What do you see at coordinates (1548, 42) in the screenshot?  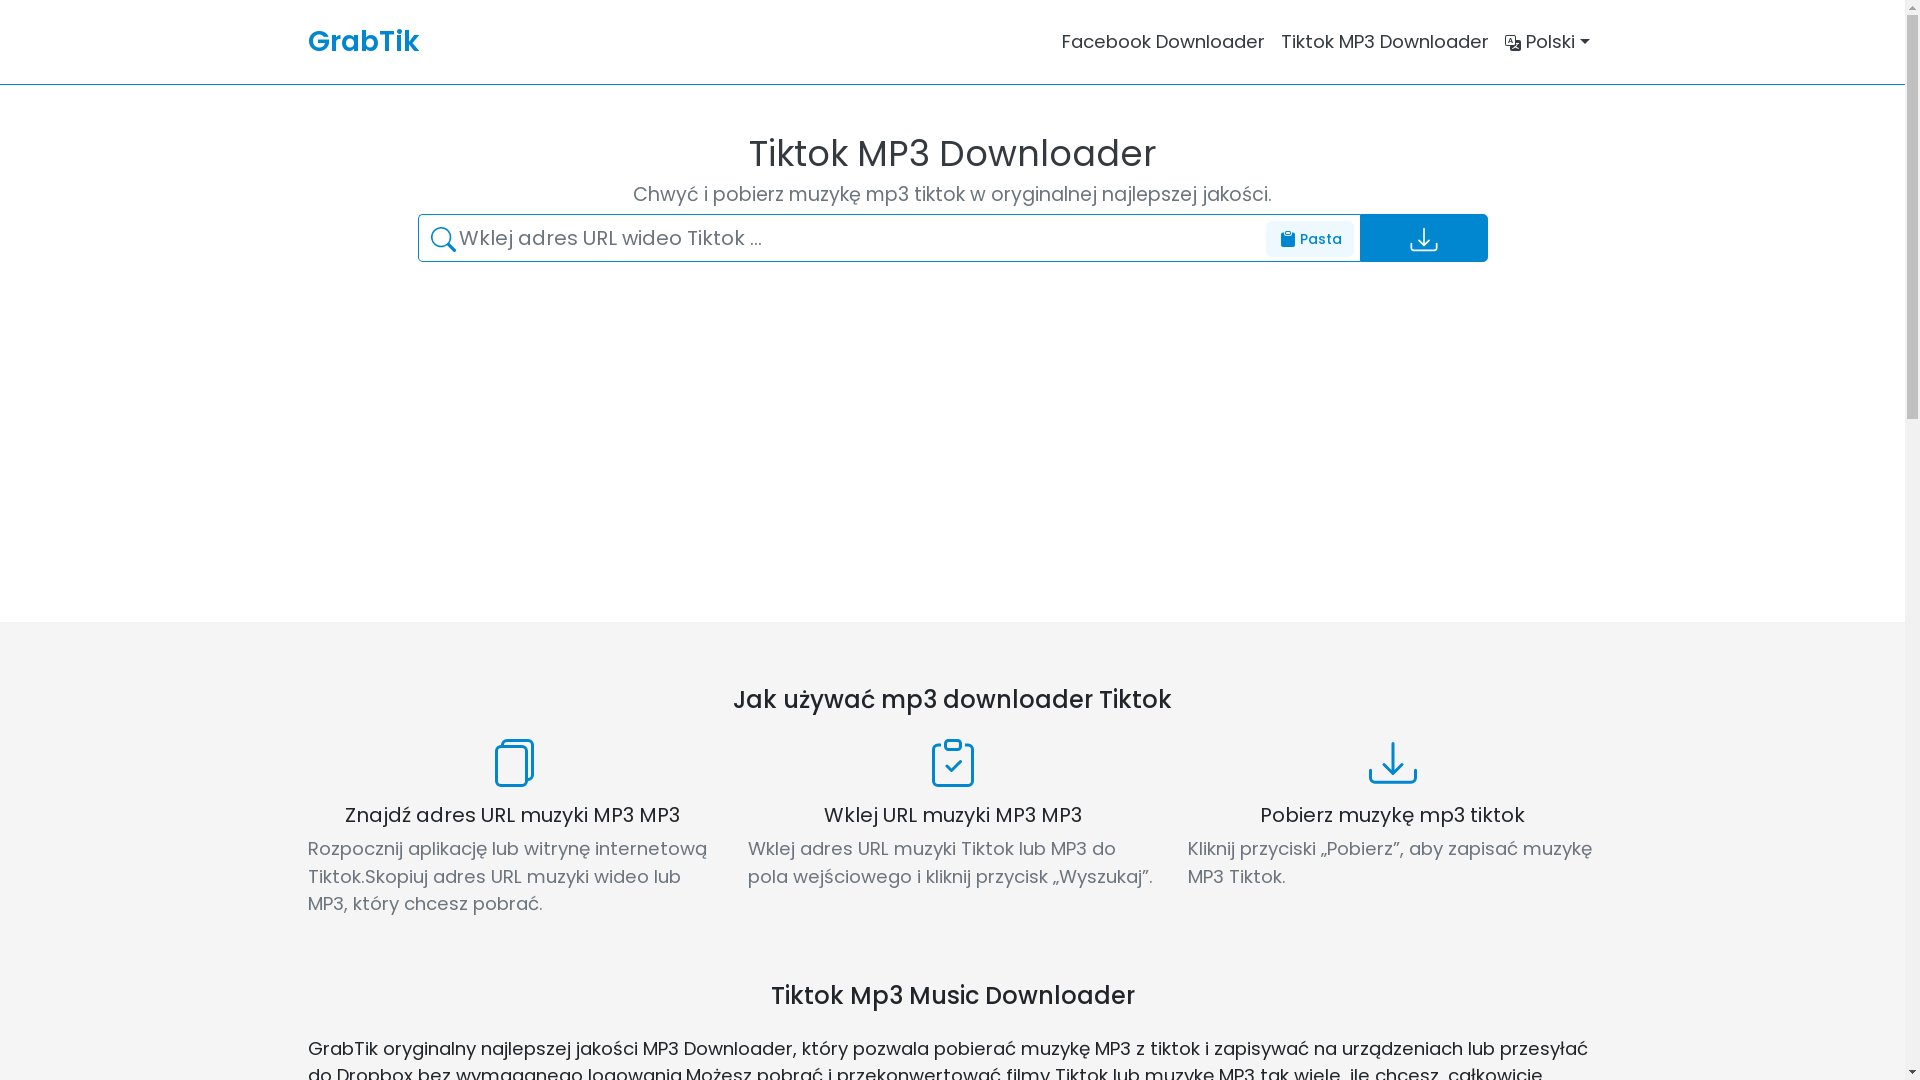 I see `Polski` at bounding box center [1548, 42].